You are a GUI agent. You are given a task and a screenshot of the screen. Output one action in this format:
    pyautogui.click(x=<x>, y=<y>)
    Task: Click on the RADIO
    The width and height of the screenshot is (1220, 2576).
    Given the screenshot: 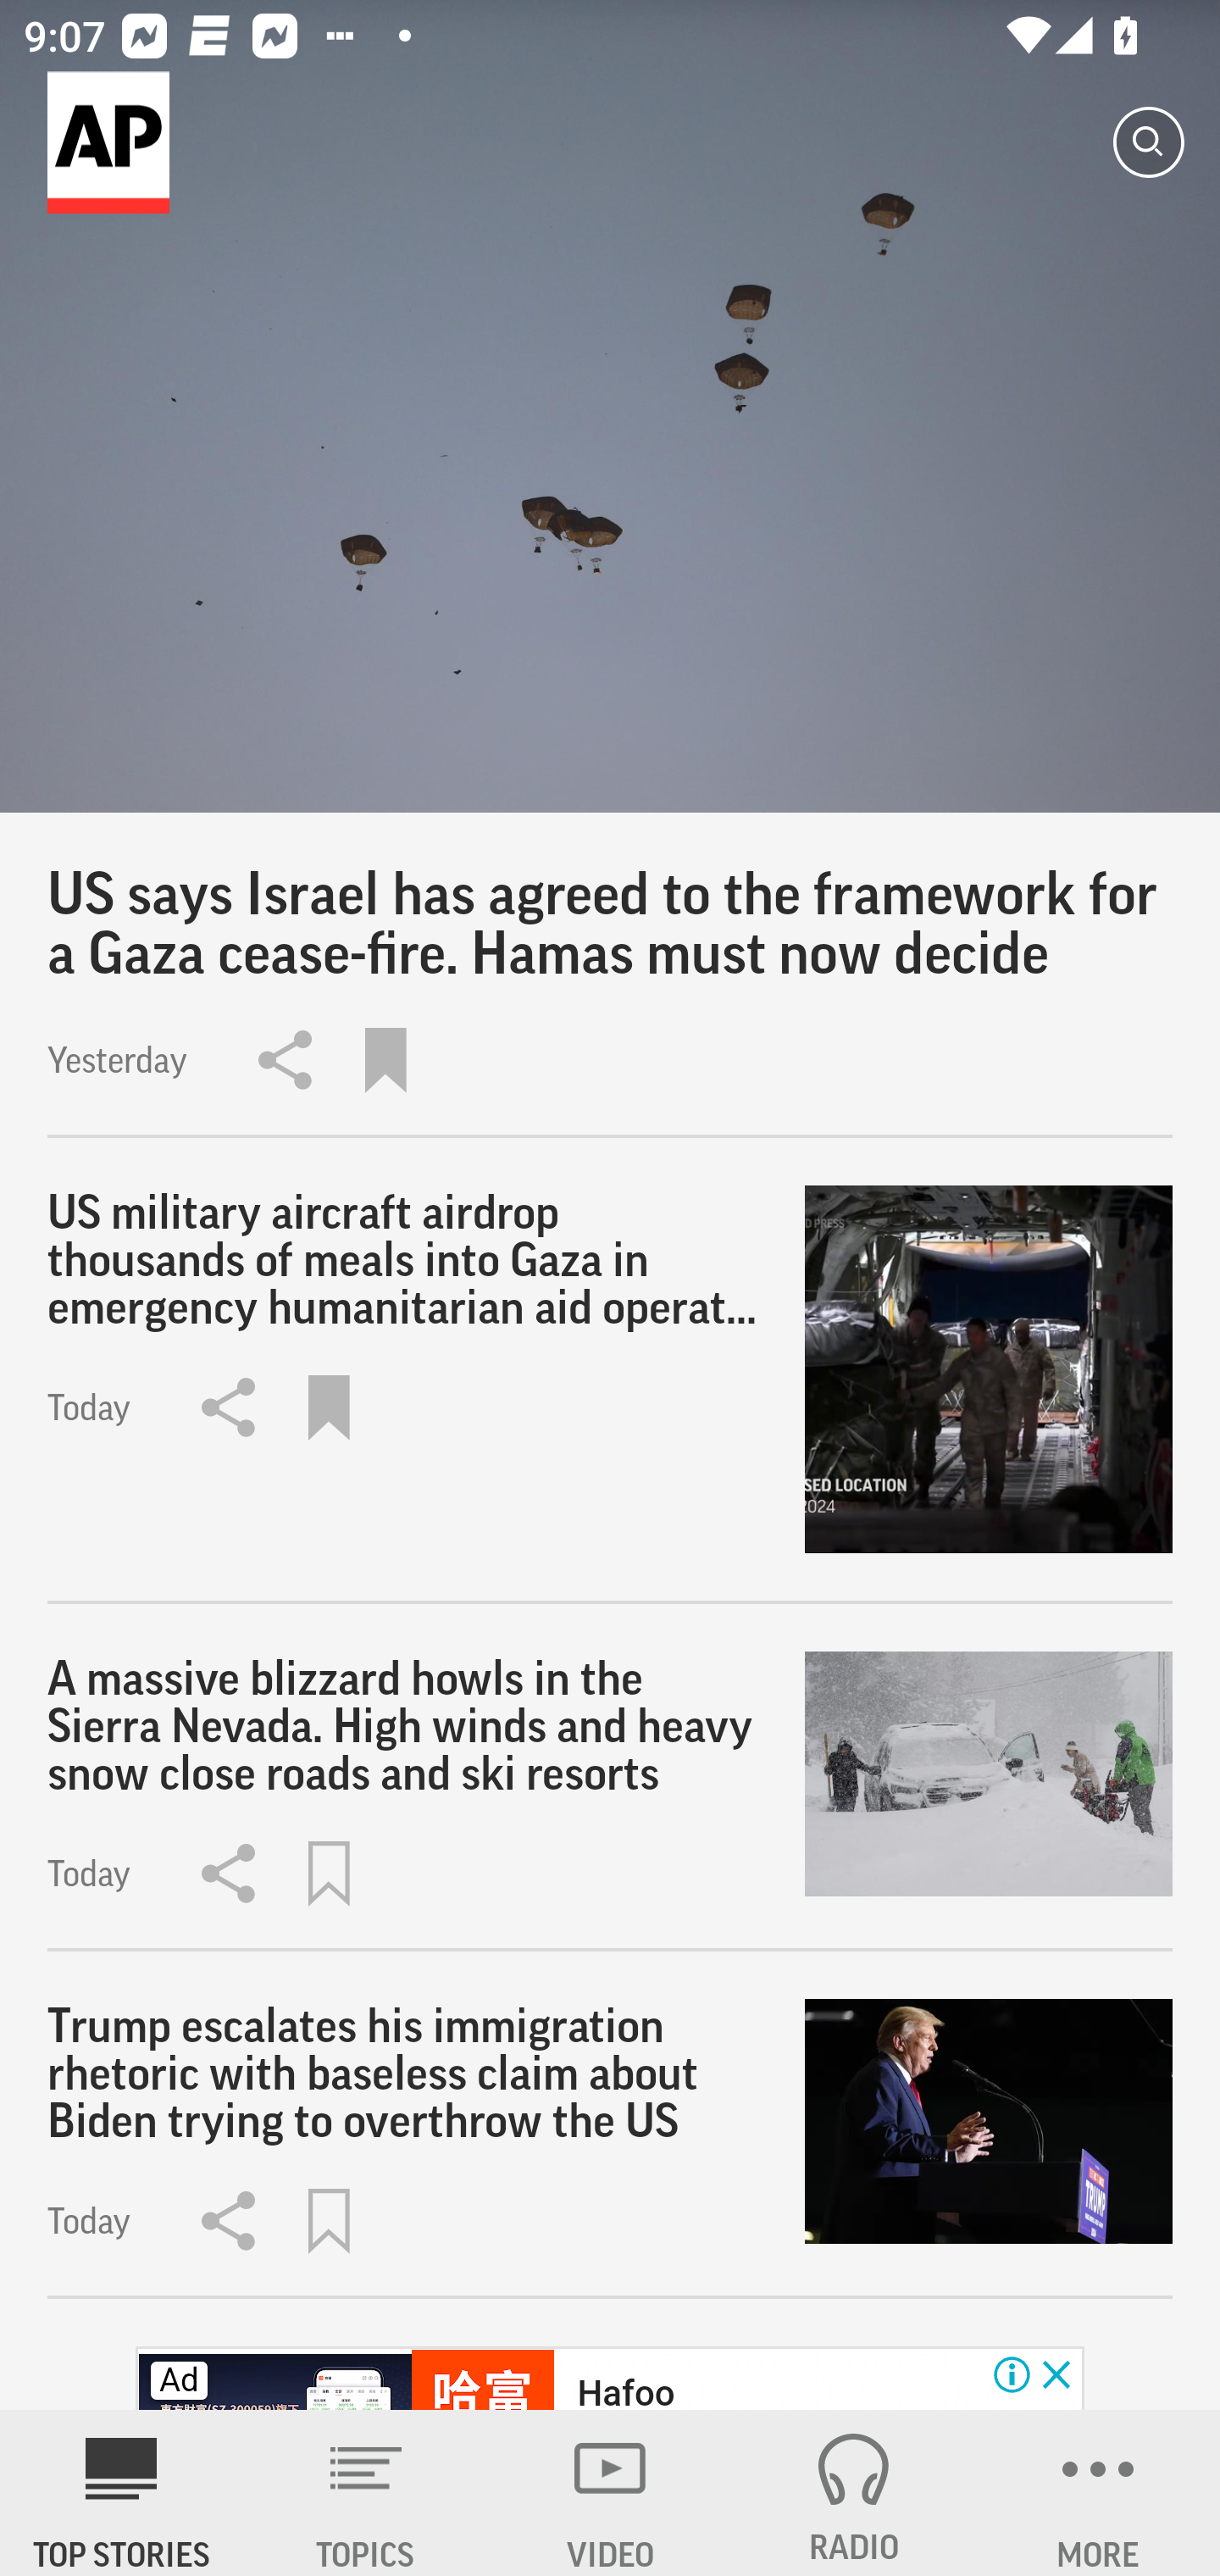 What is the action you would take?
    pyautogui.click(x=854, y=2493)
    